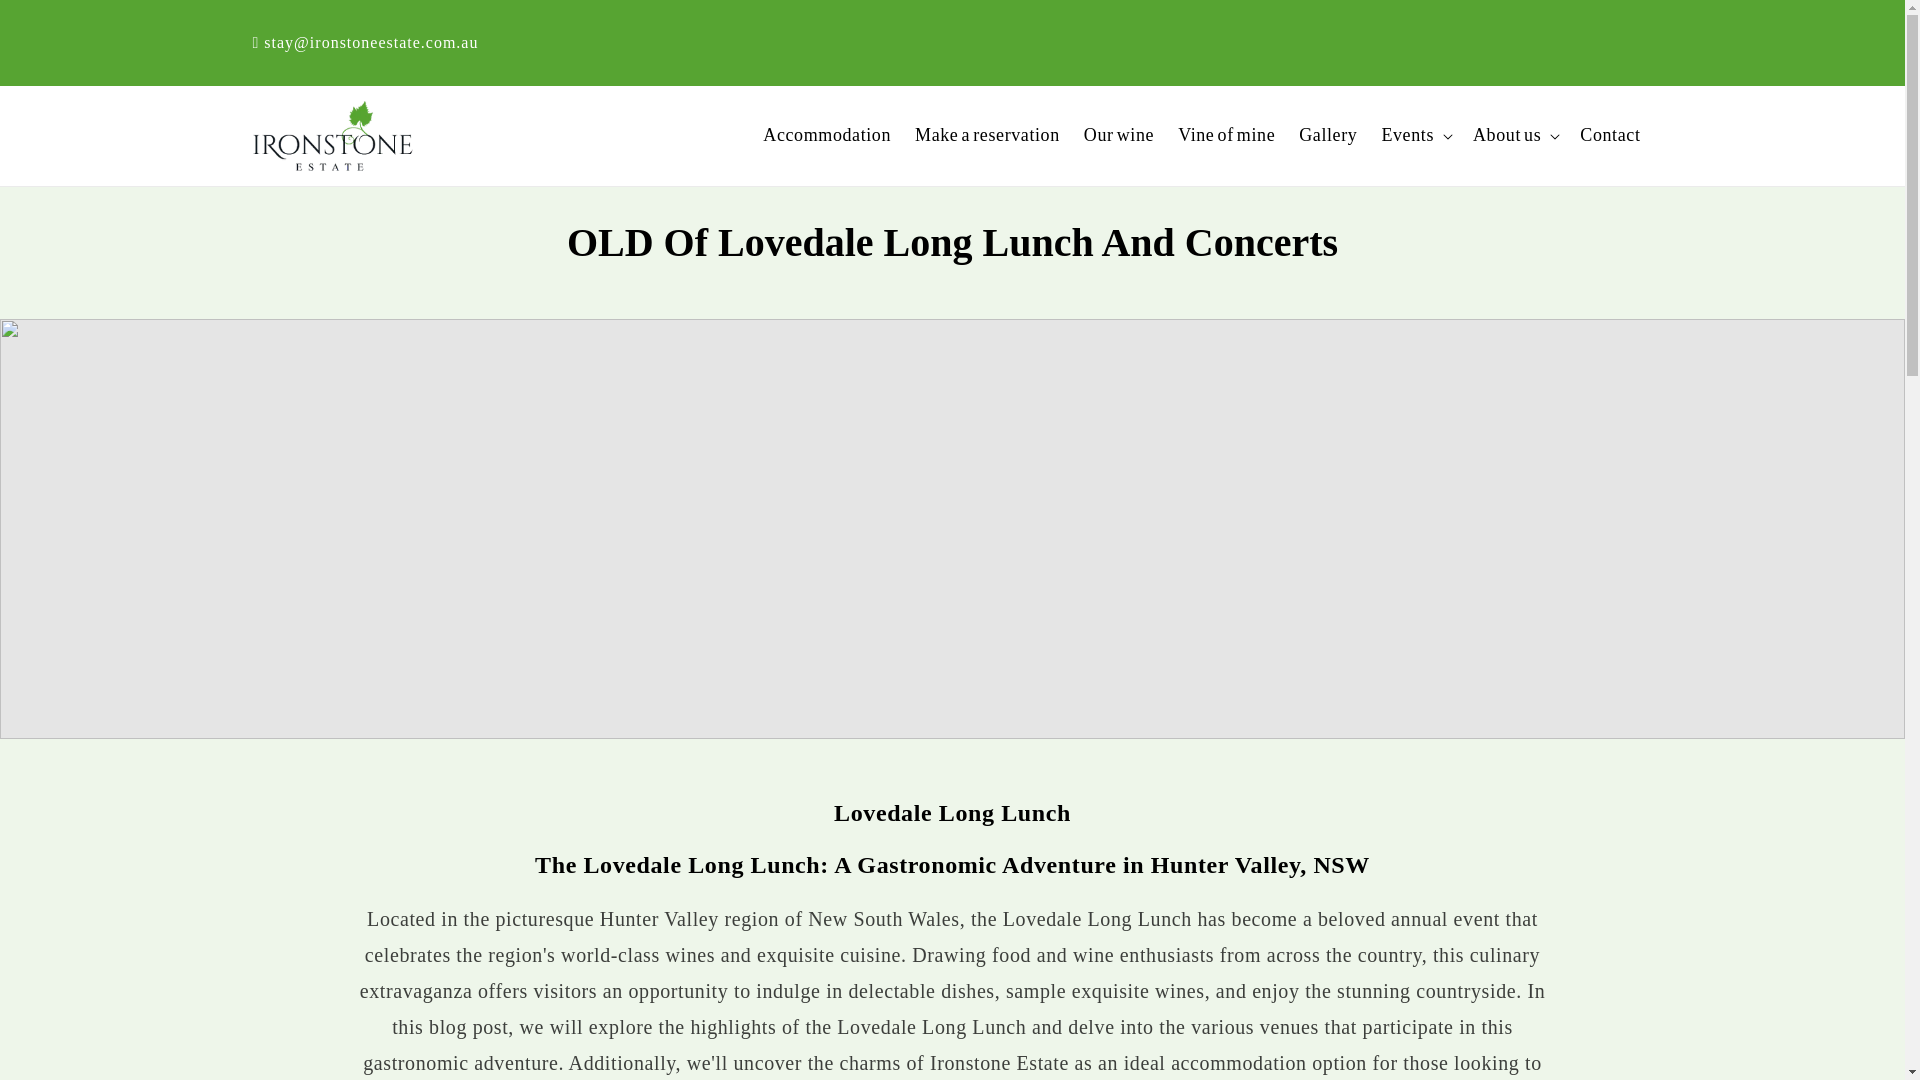 The image size is (1920, 1080). What do you see at coordinates (60, 23) in the screenshot?
I see `Skip to content` at bounding box center [60, 23].